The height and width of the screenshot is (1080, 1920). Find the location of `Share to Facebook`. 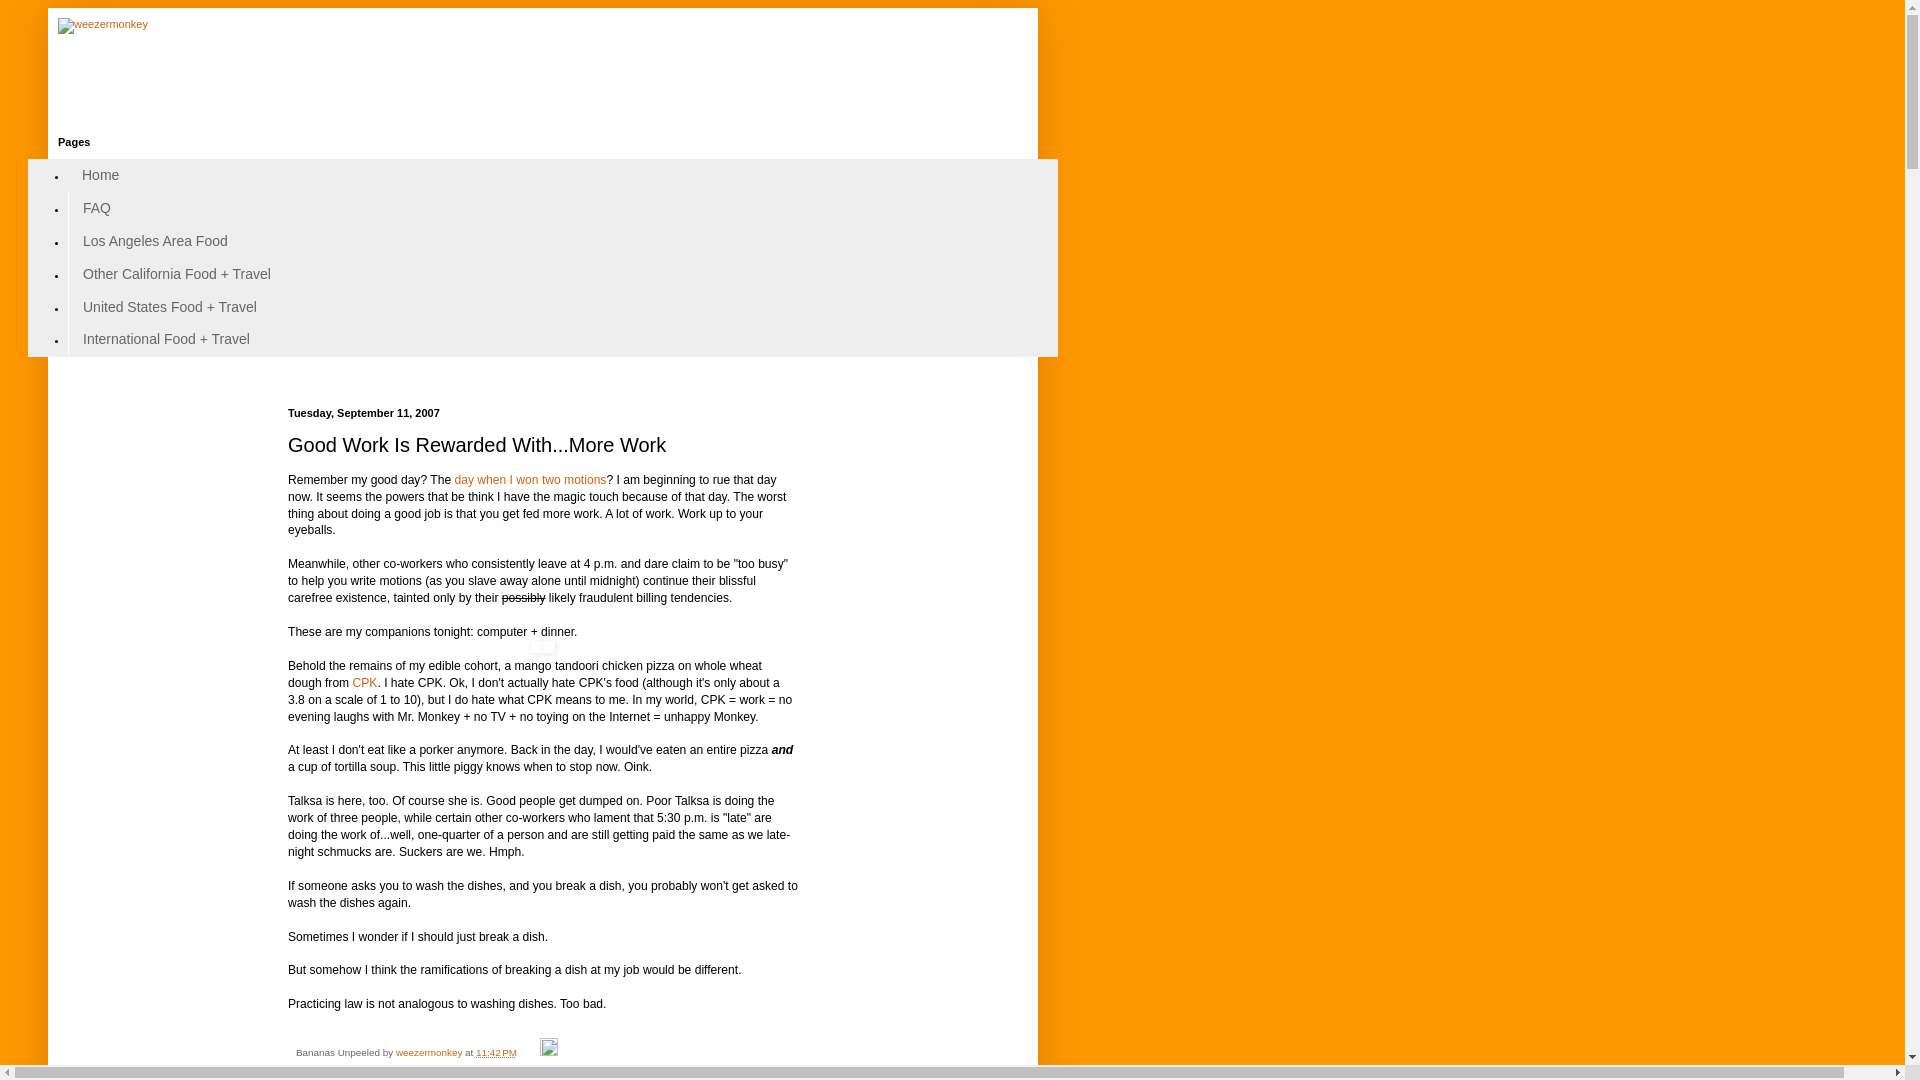

Share to Facebook is located at coordinates (493, 1068).